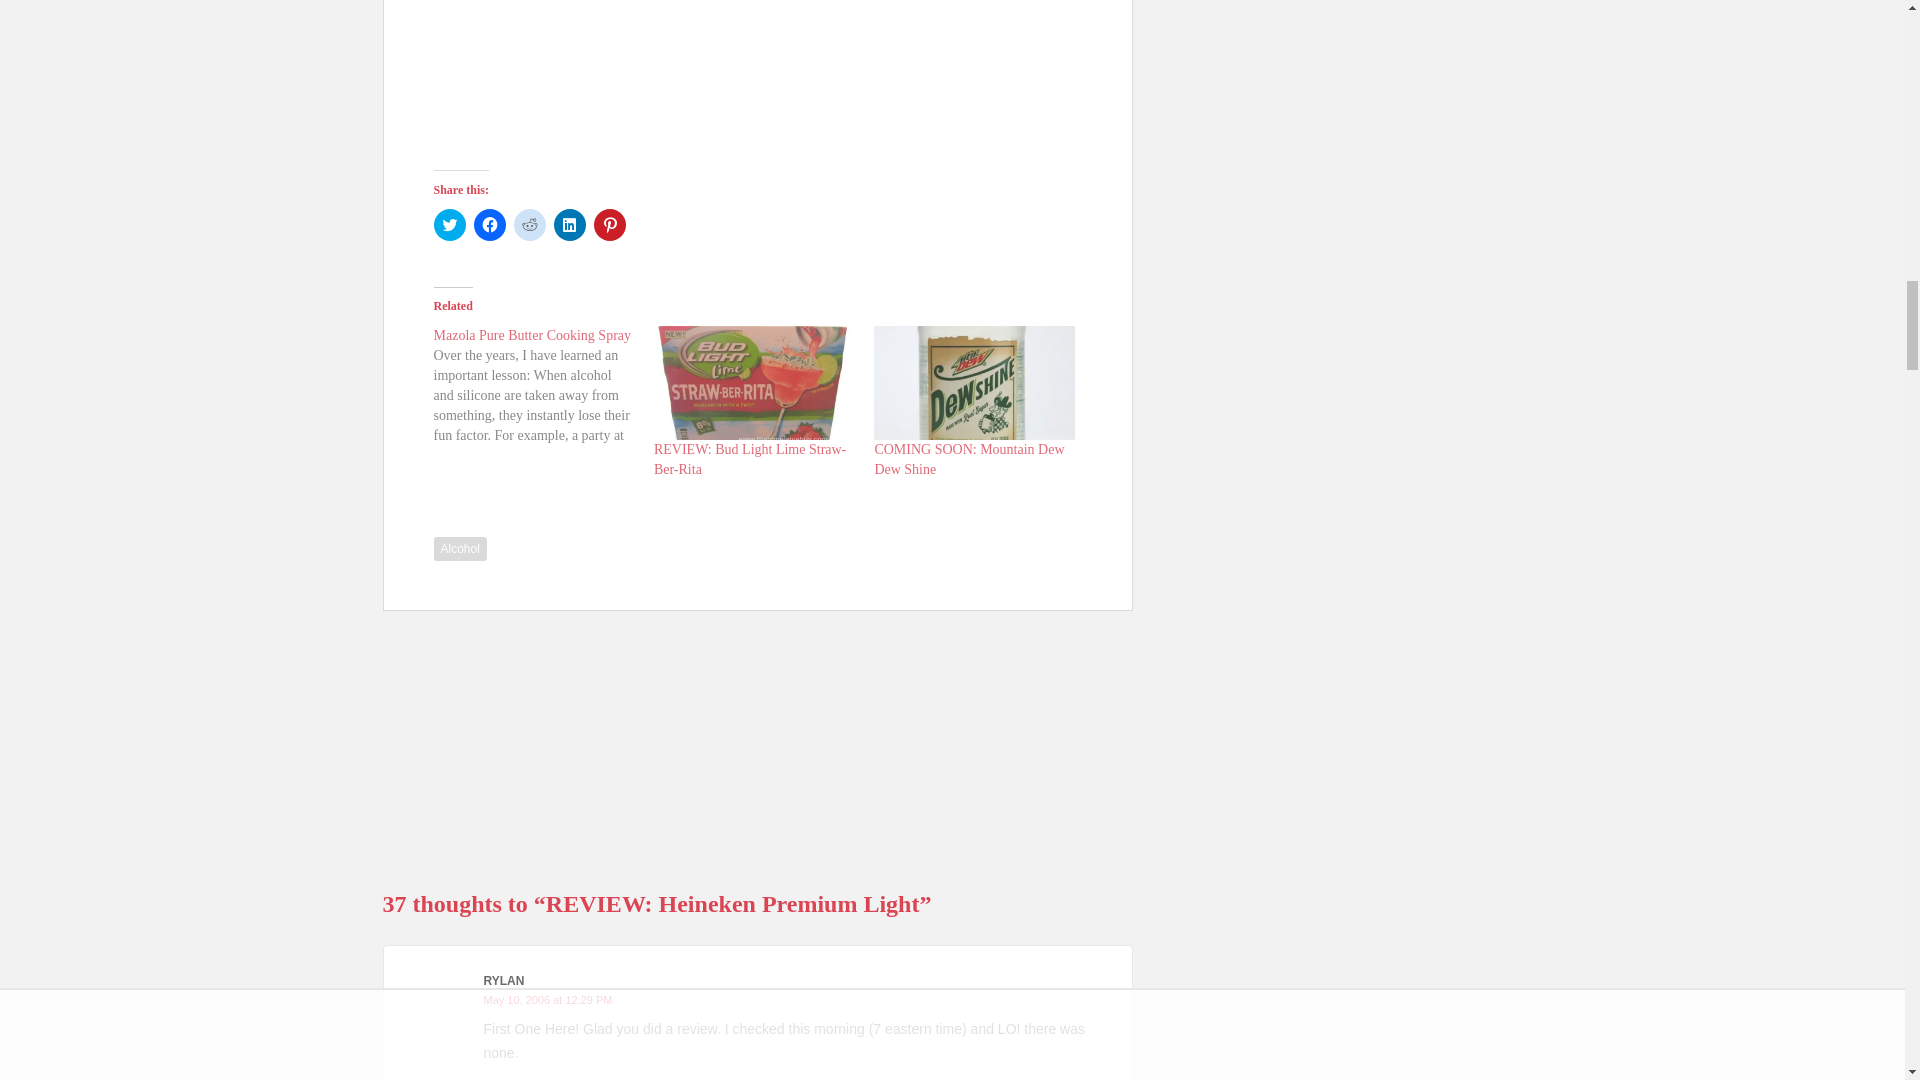 The image size is (1920, 1080). What do you see at coordinates (609, 224) in the screenshot?
I see `Click to share on Pinterest` at bounding box center [609, 224].